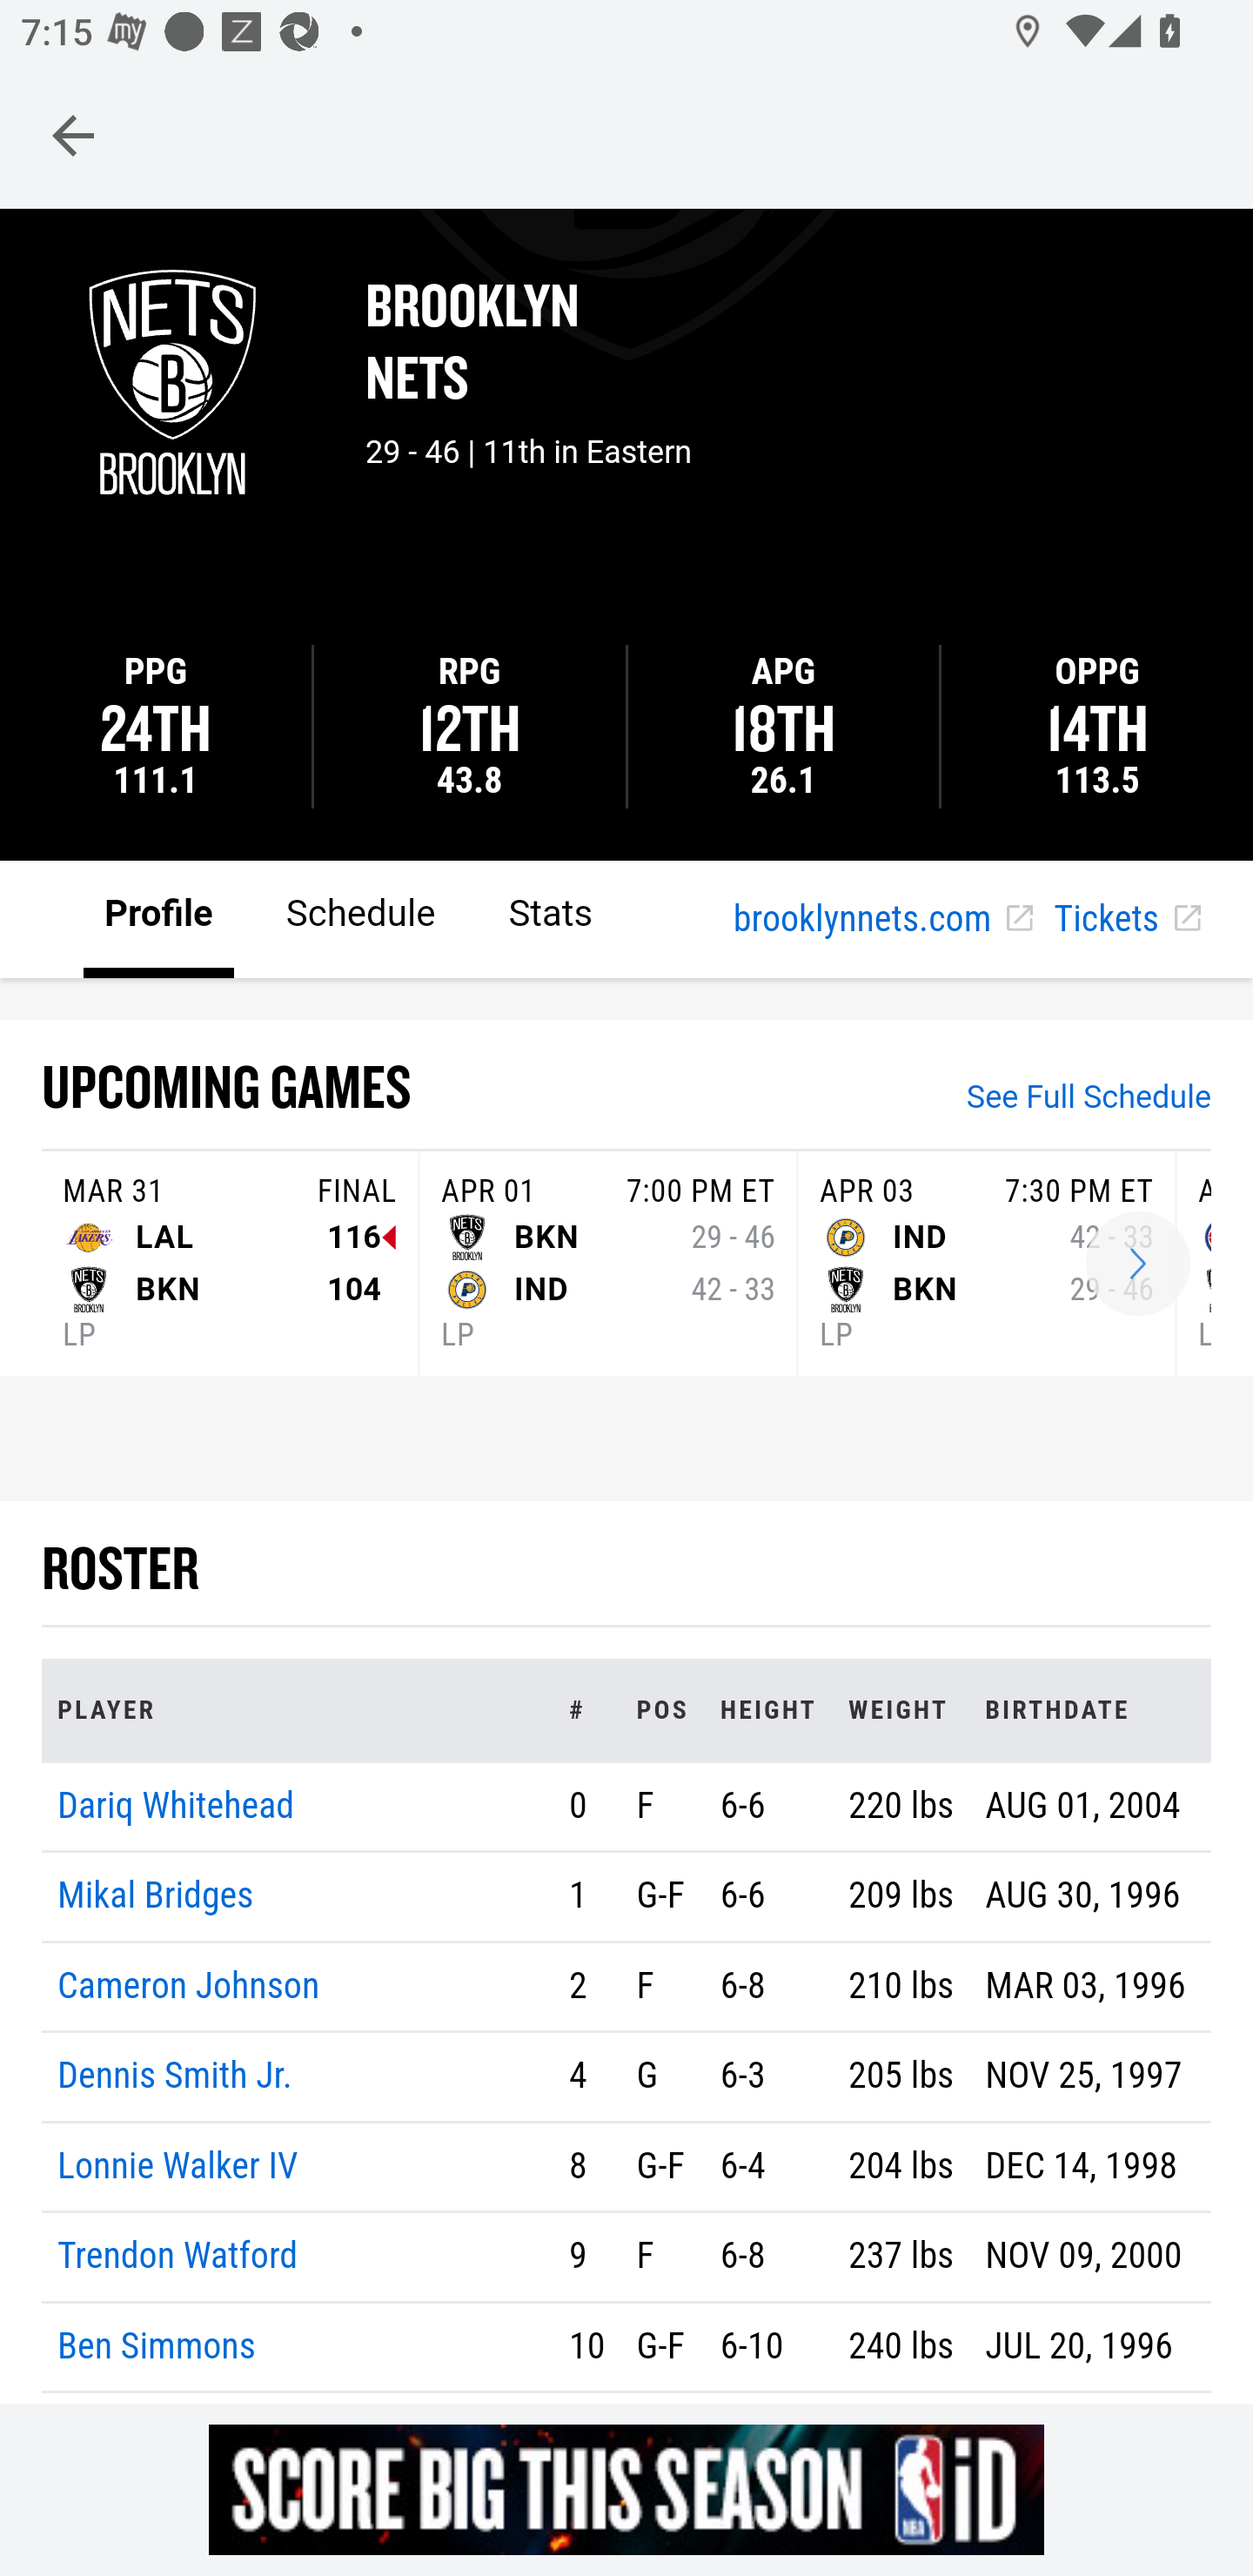  What do you see at coordinates (360, 917) in the screenshot?
I see `Schedule` at bounding box center [360, 917].